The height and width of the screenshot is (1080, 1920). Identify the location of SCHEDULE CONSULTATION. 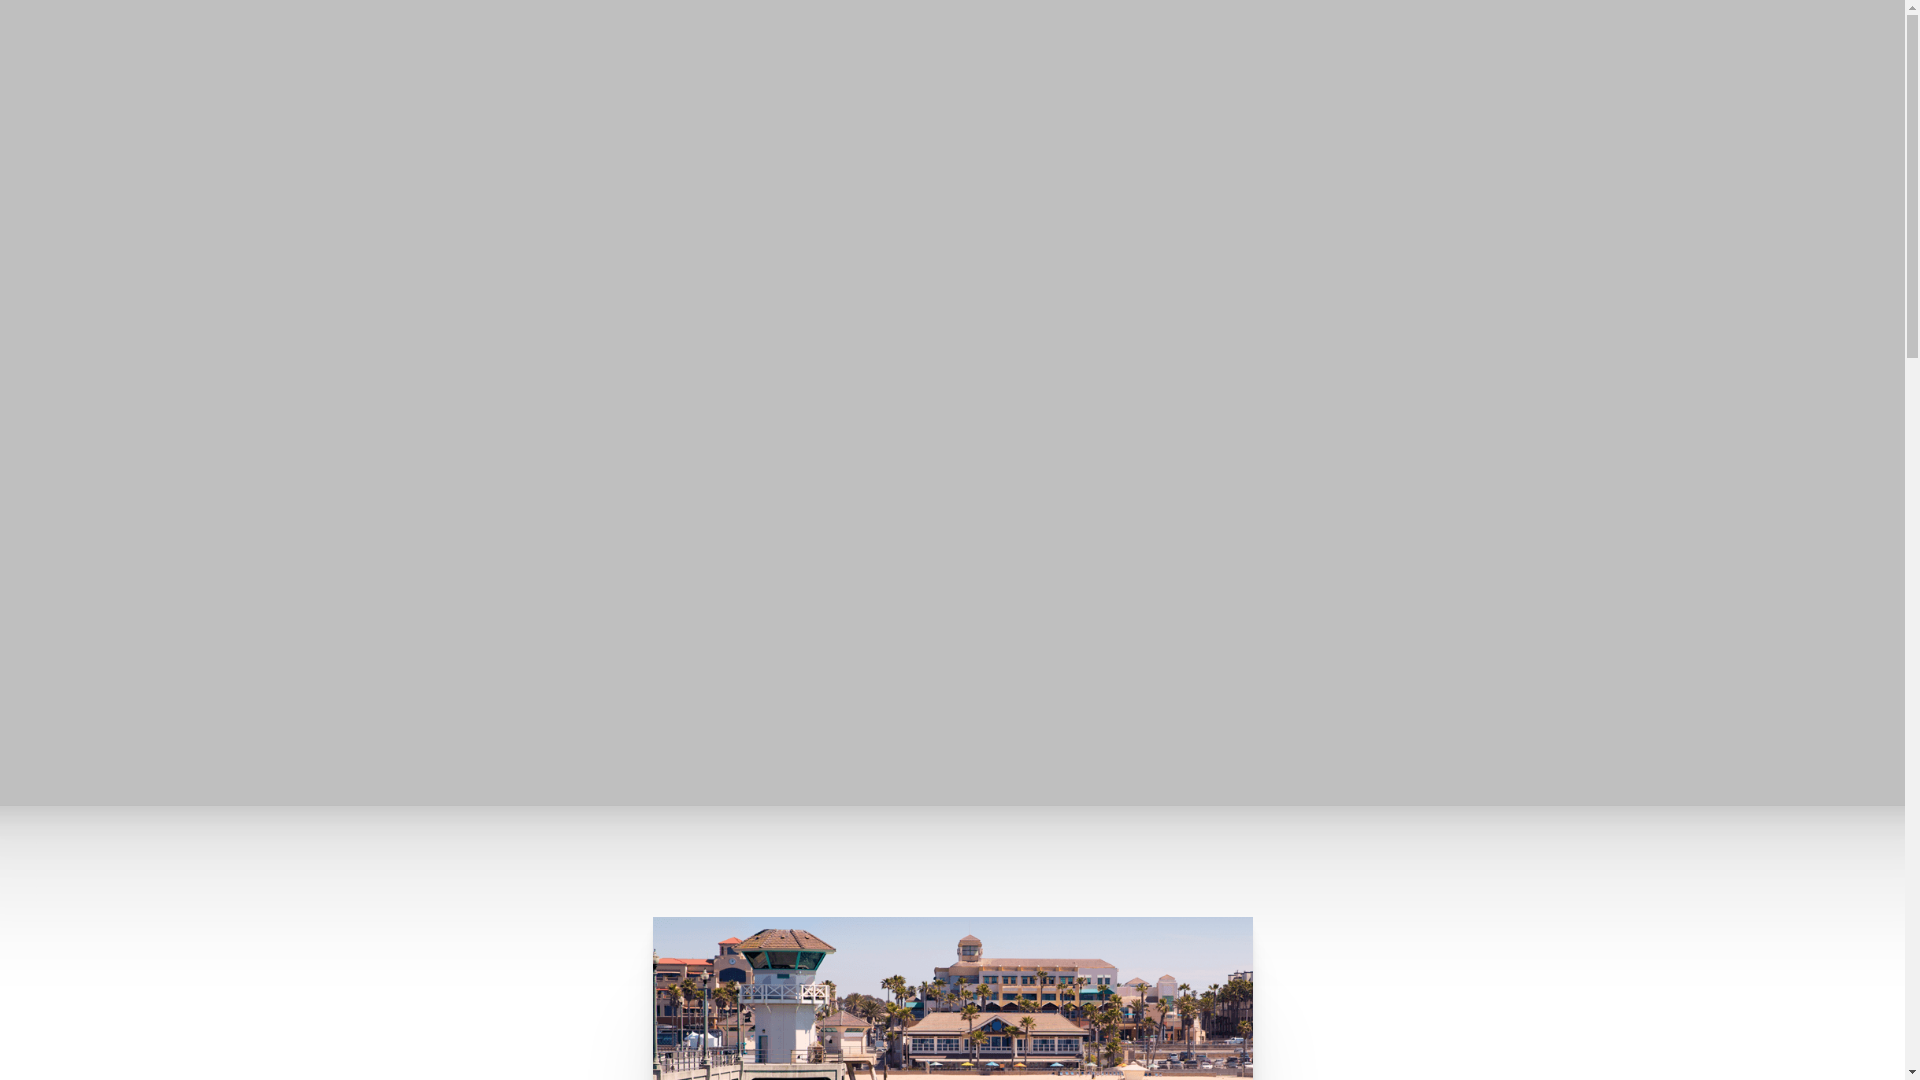
(204, 74).